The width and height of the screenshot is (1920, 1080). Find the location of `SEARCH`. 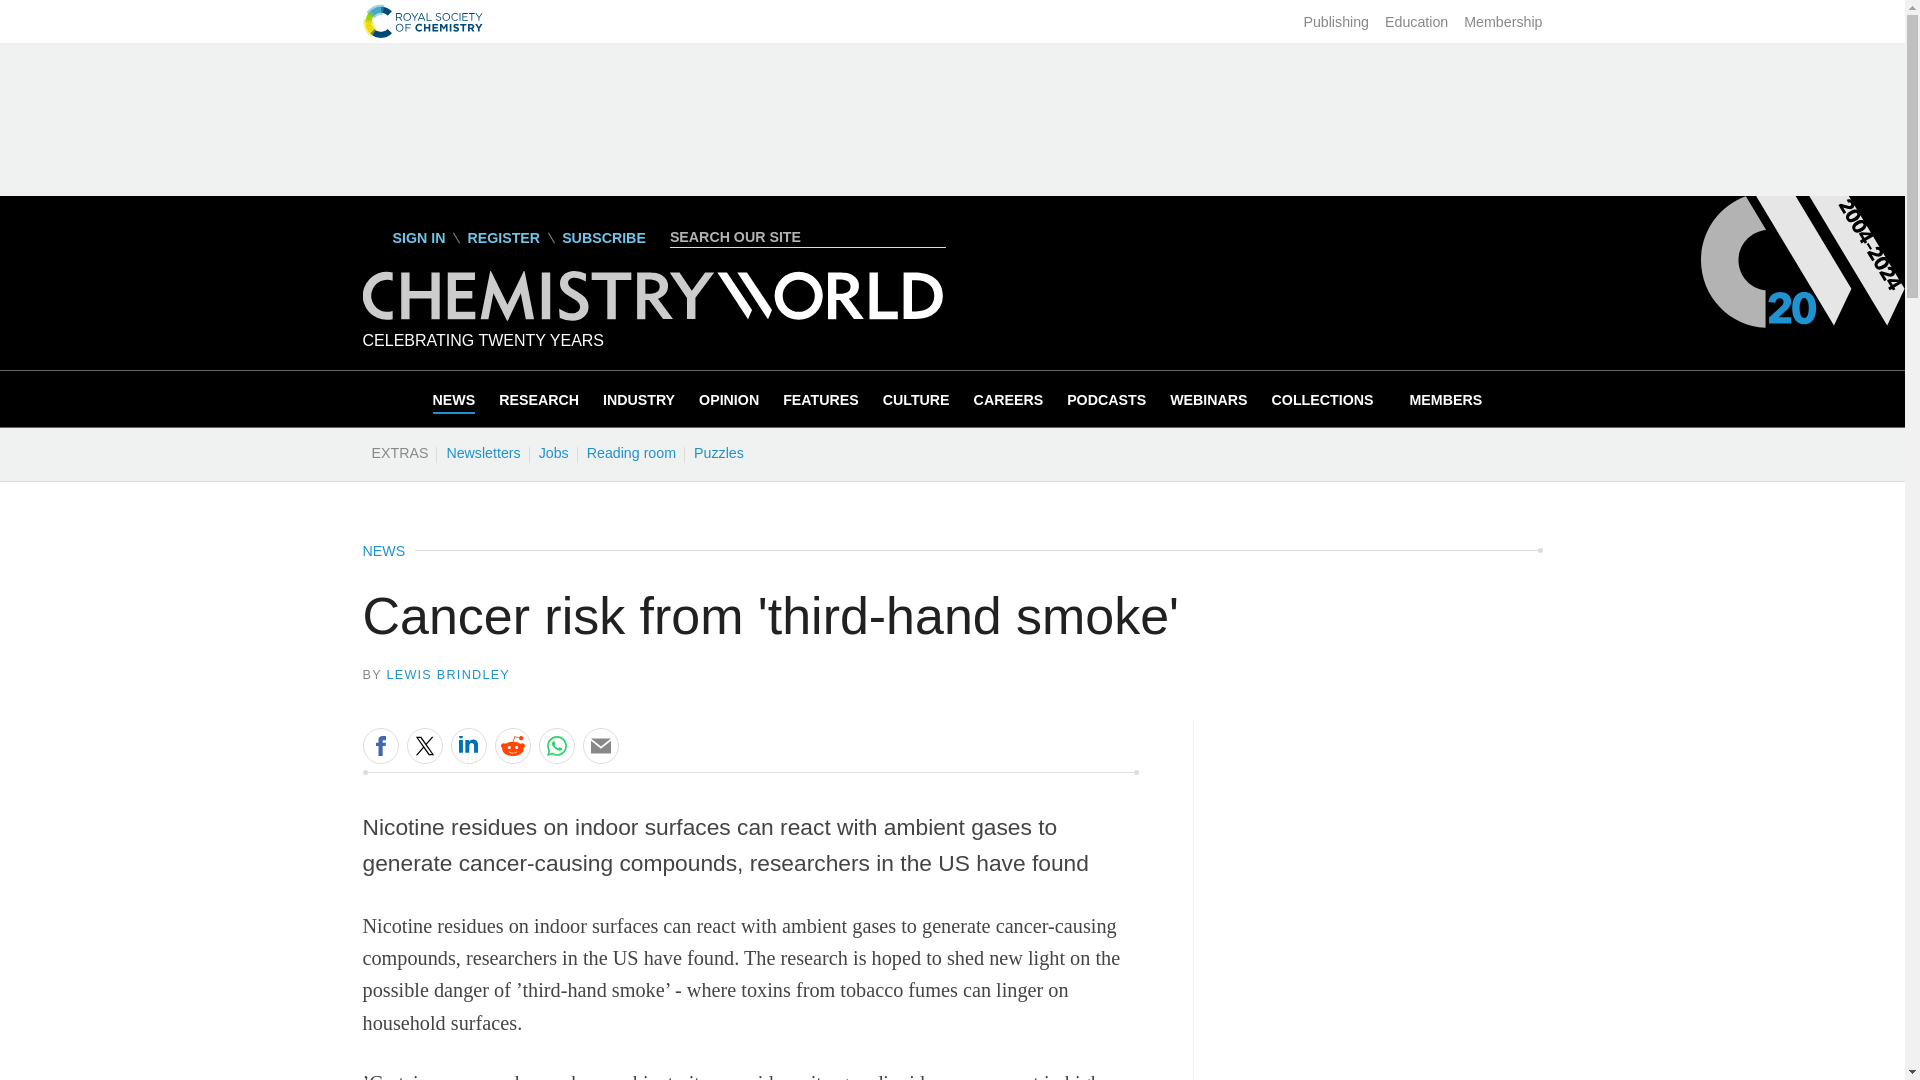

SEARCH is located at coordinates (934, 236).